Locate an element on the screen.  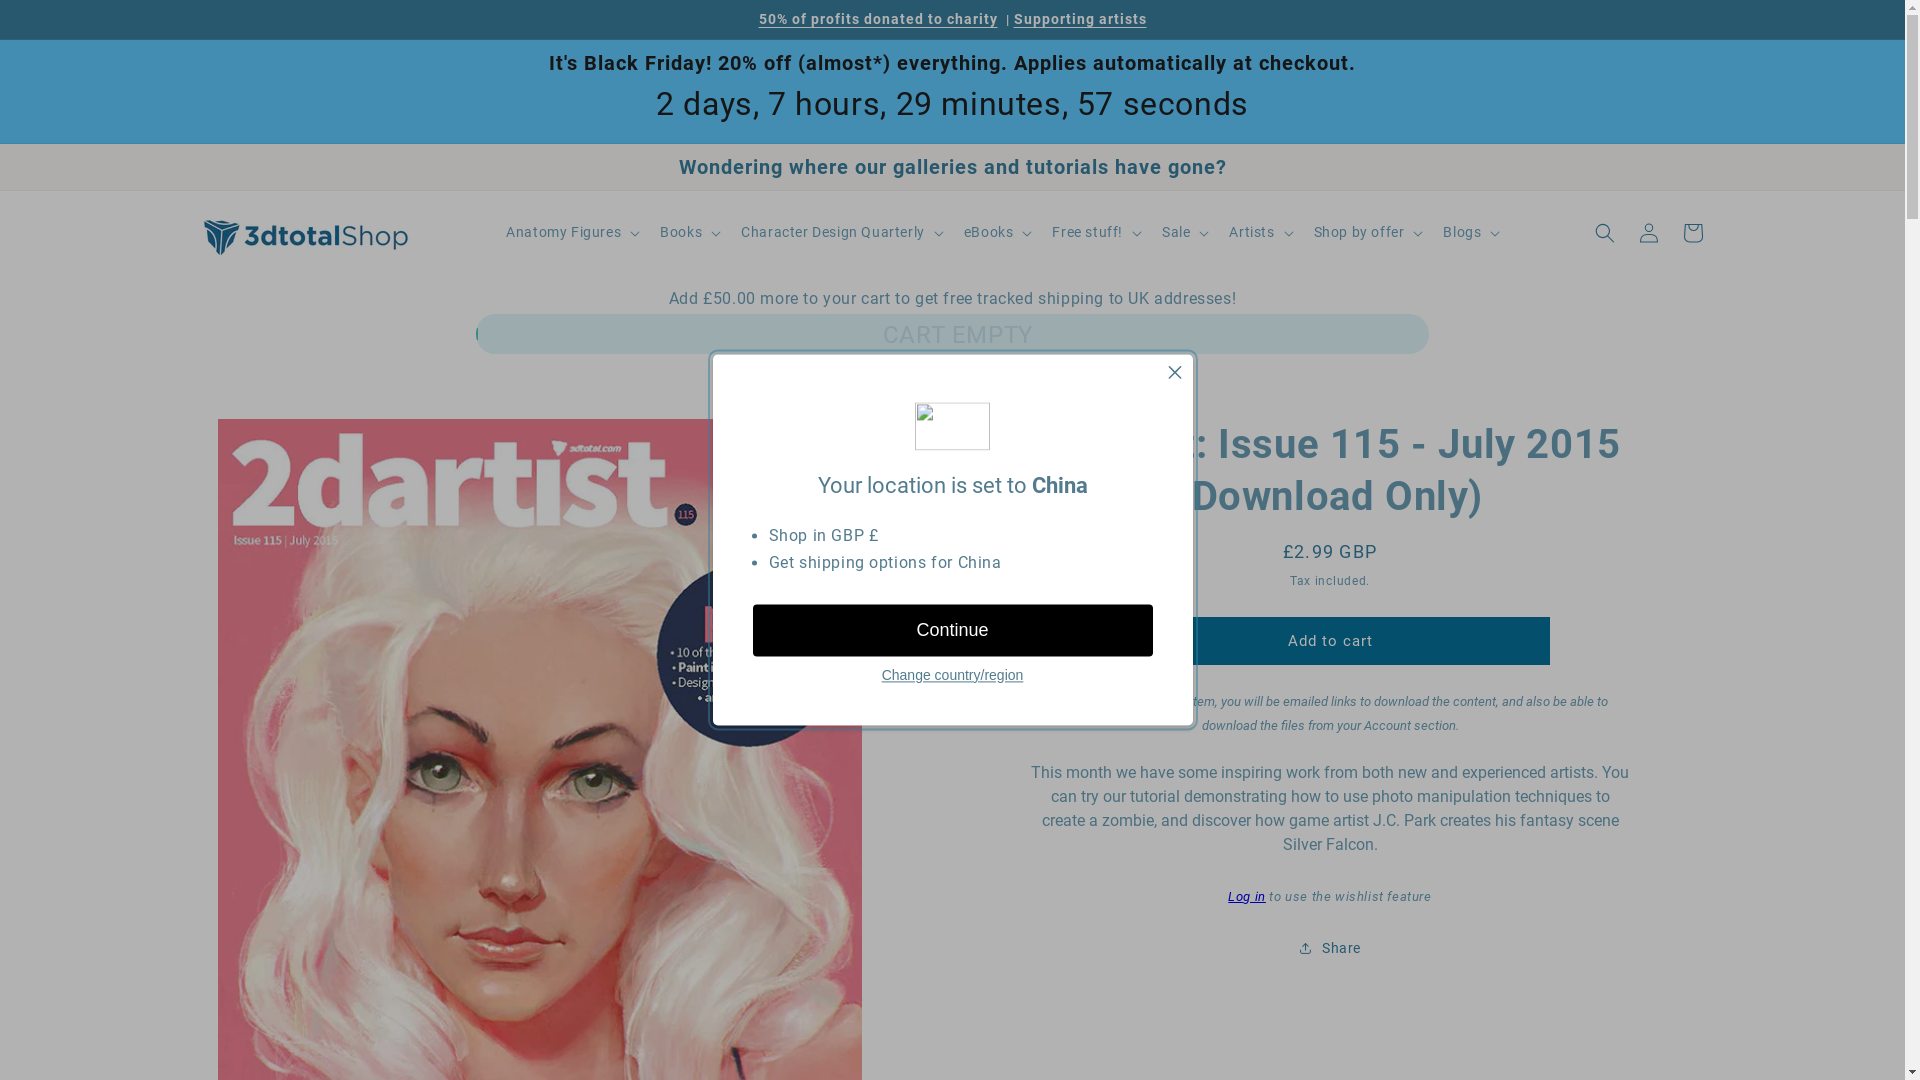
Change country/region is located at coordinates (953, 676).